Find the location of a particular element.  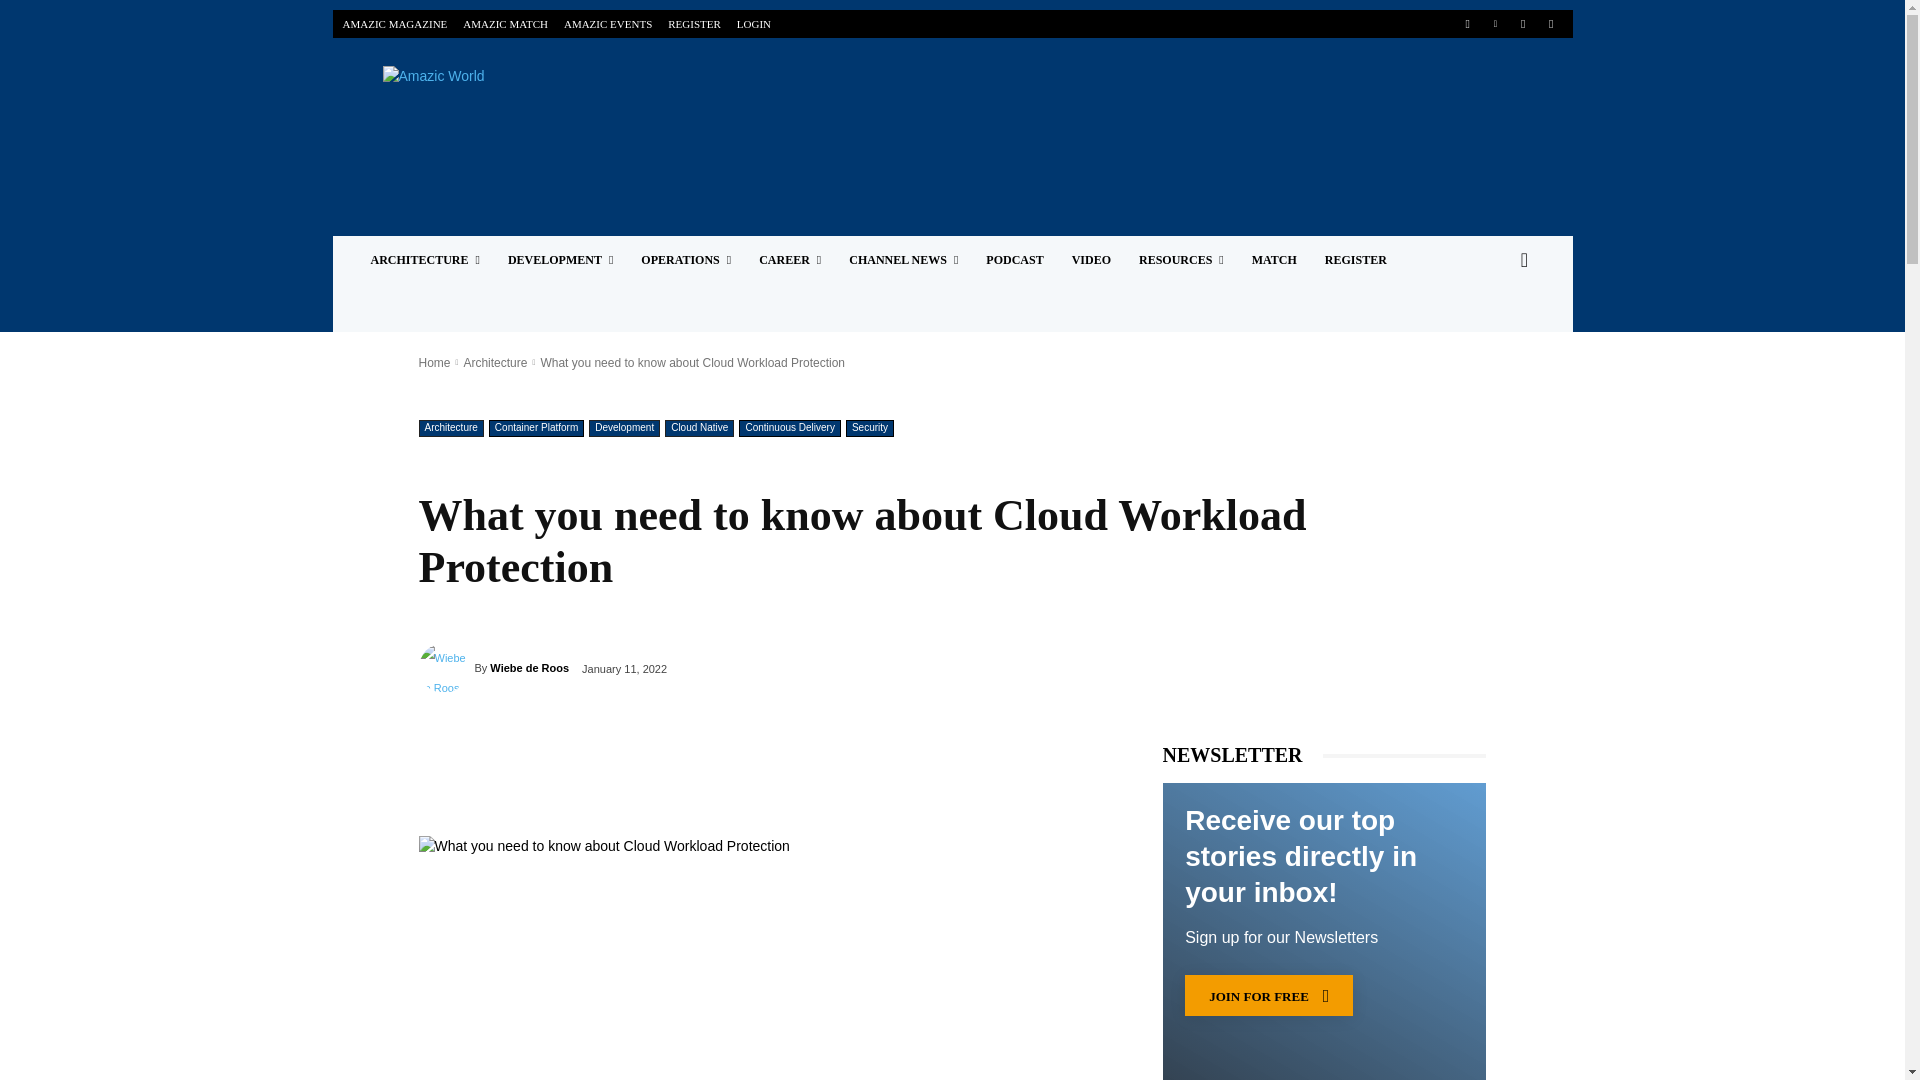

Facebook is located at coordinates (1466, 22).